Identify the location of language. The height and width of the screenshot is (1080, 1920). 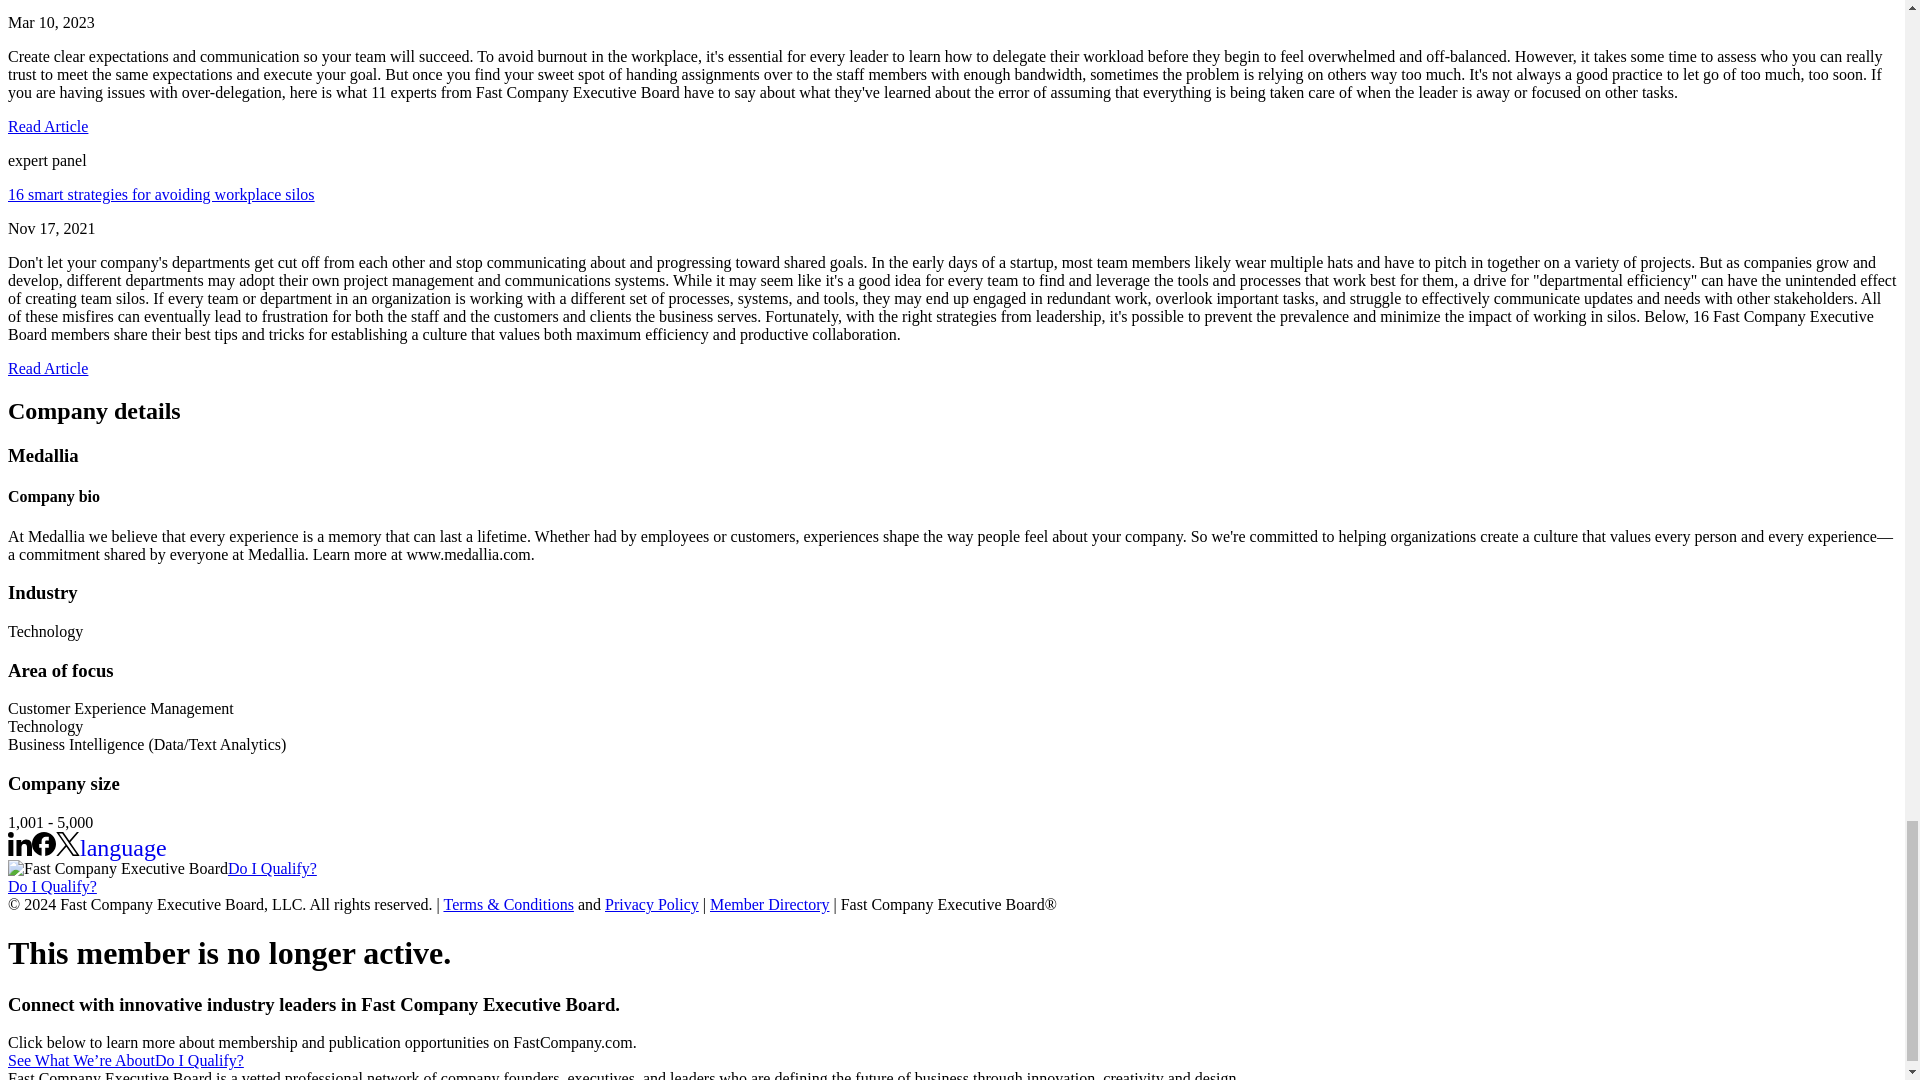
(124, 850).